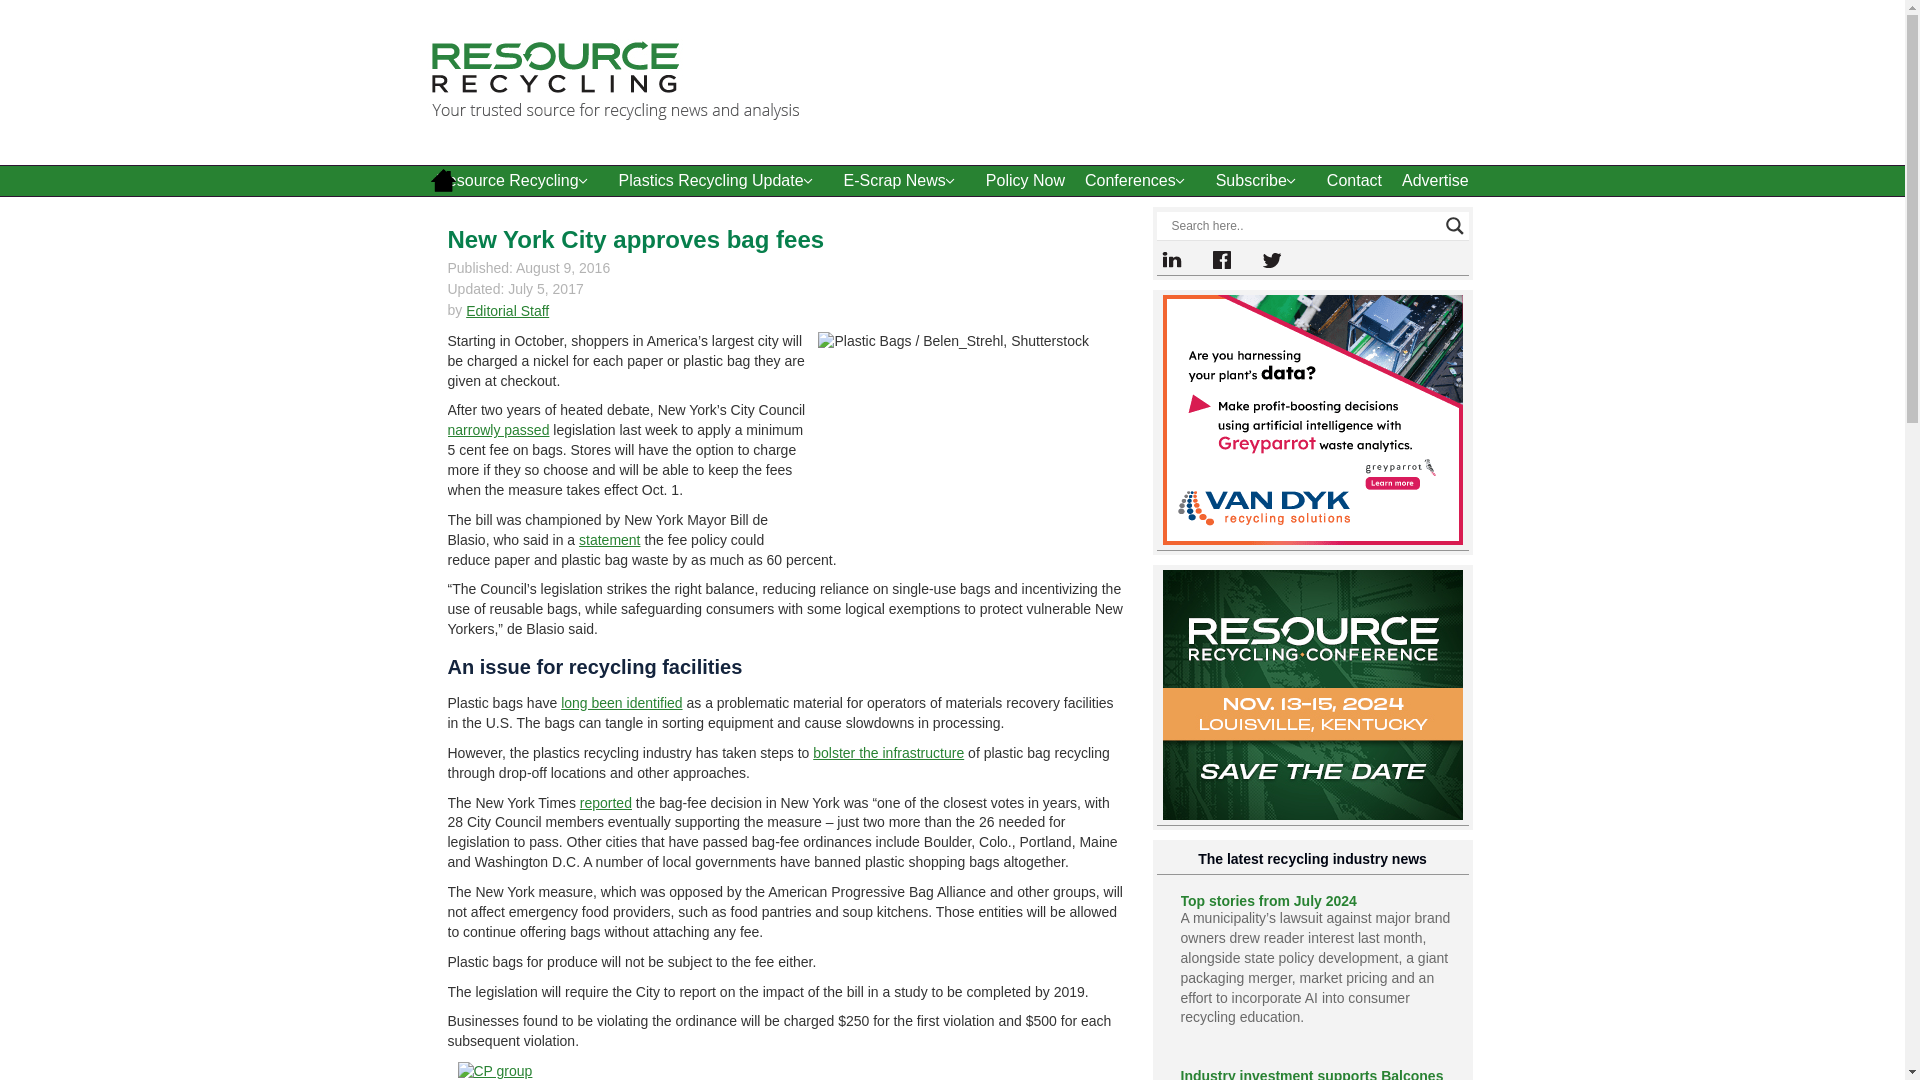 Image resolution: width=1920 pixels, height=1080 pixels. I want to click on New York City approves bag fees, so click(636, 238).